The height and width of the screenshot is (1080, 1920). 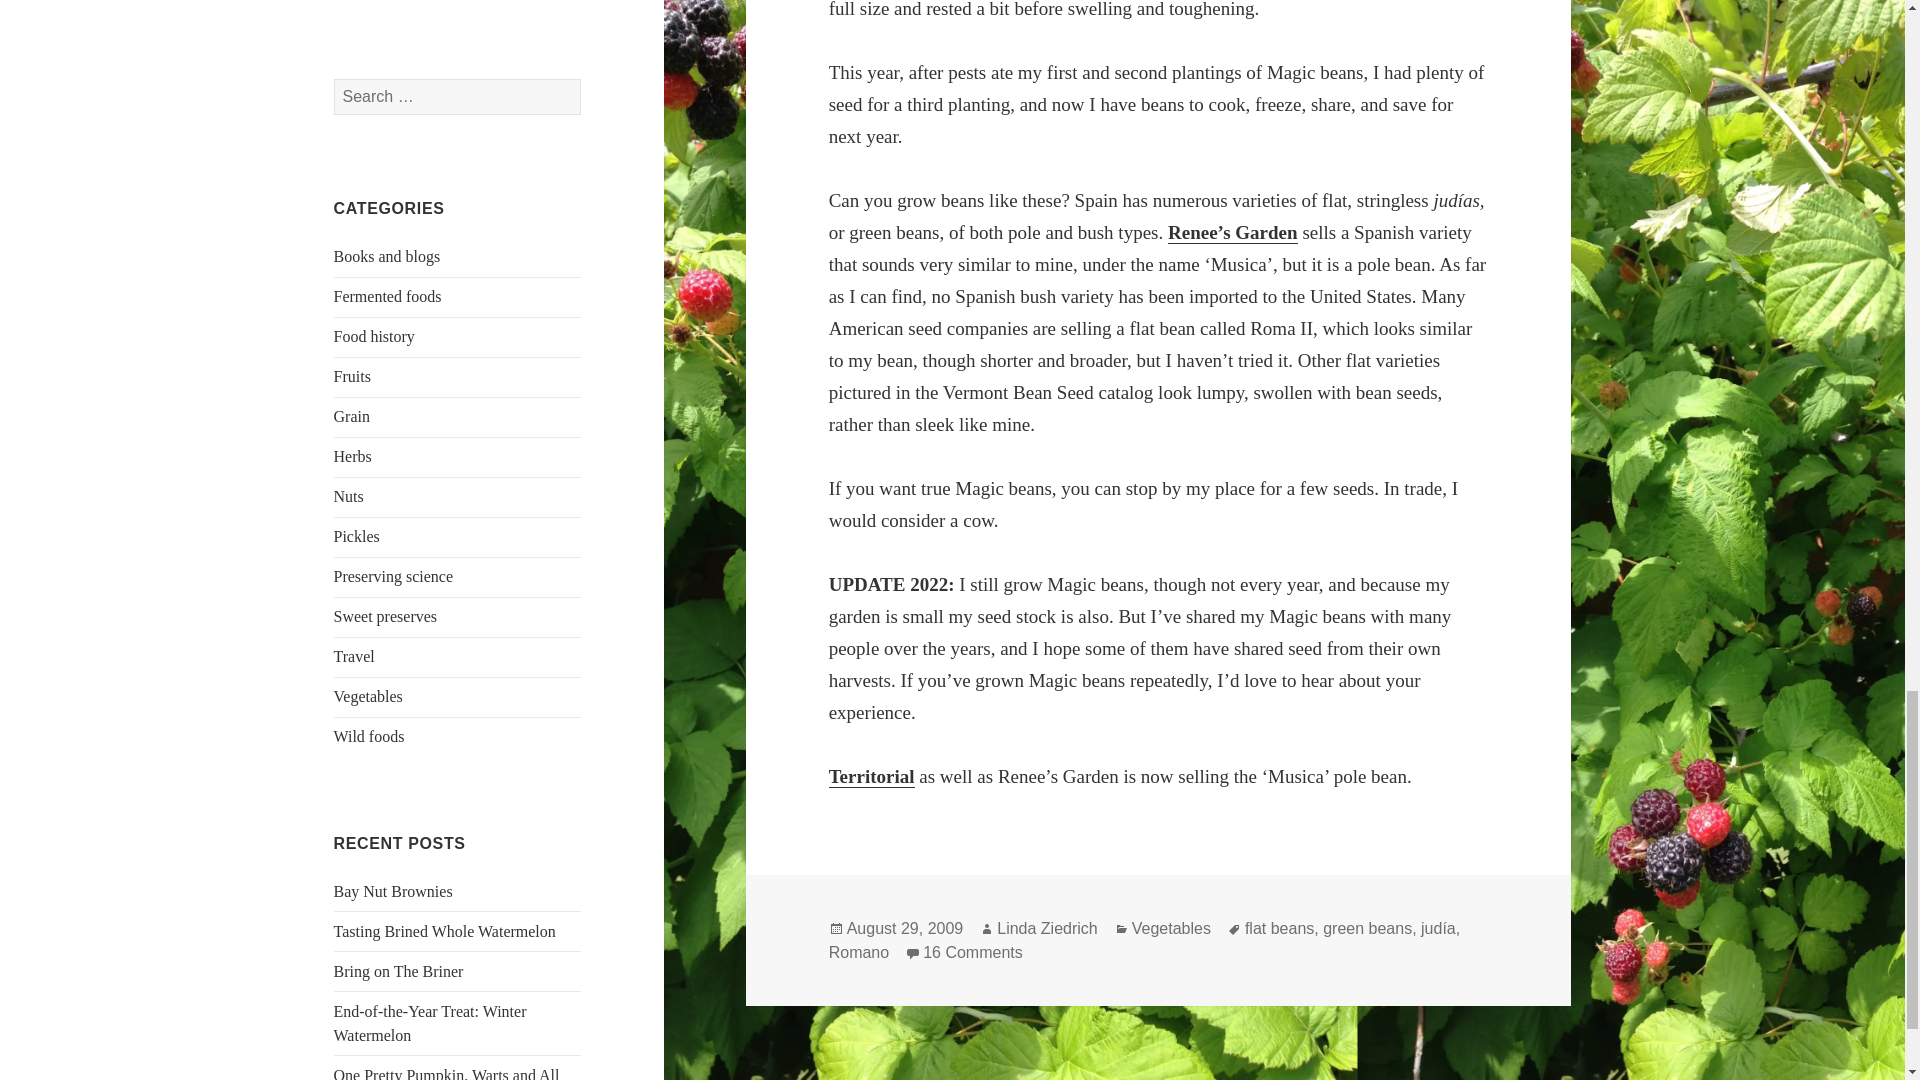 I want to click on Books and blogs, so click(x=388, y=256).